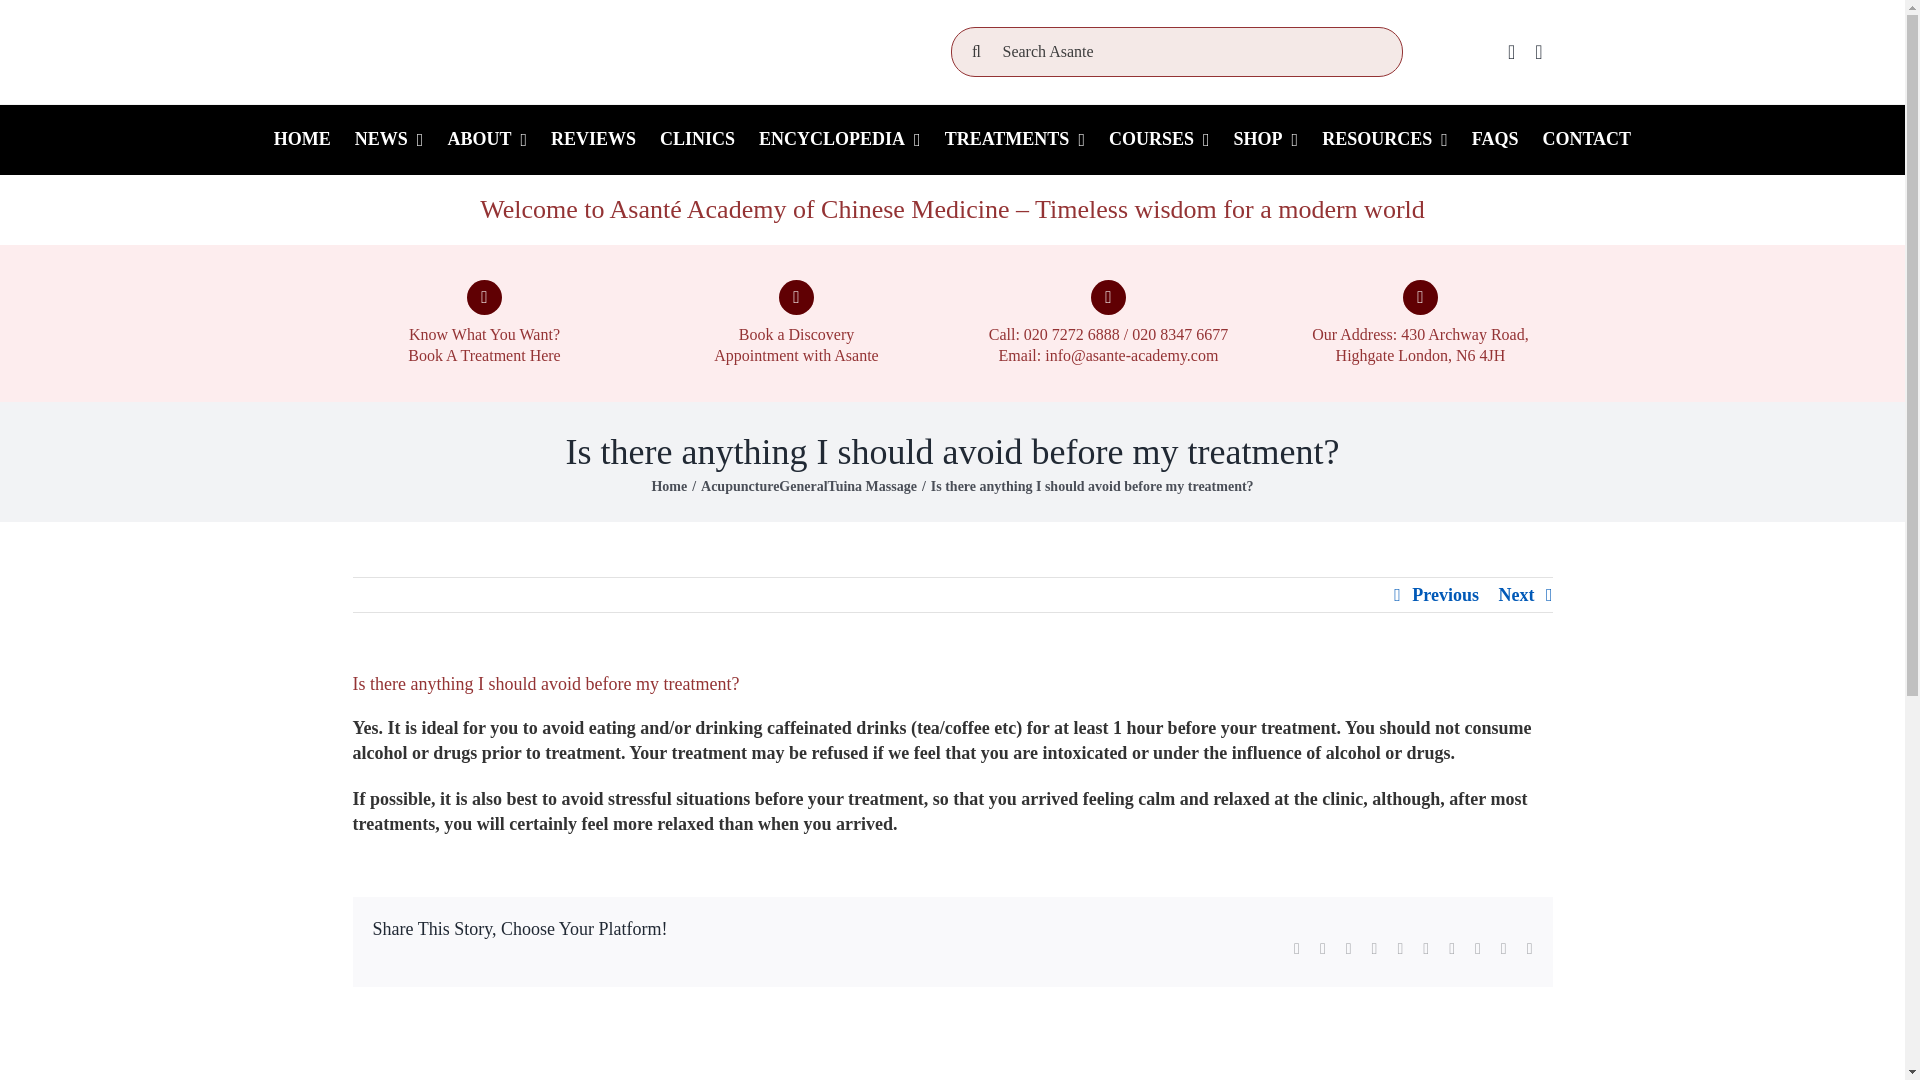  I want to click on ENCYCLOPEDIA, so click(840, 139).